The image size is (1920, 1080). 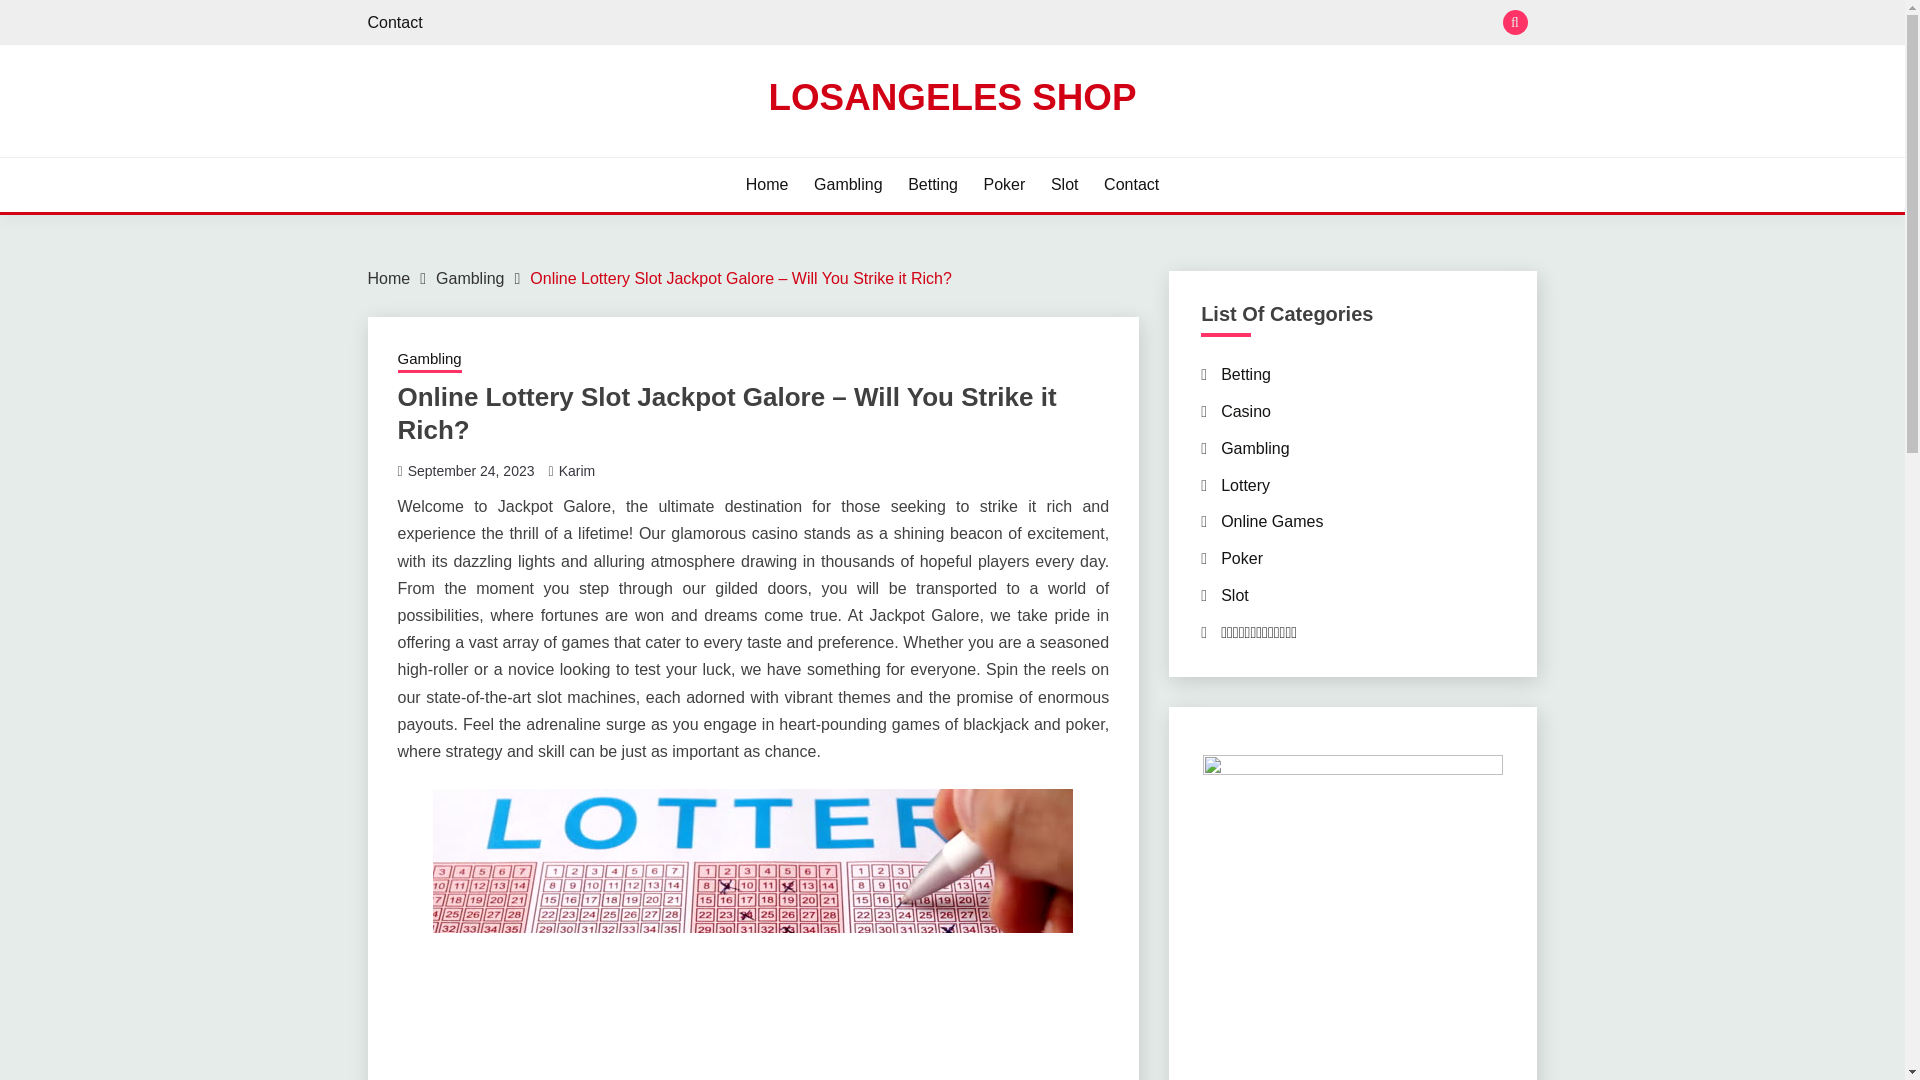 I want to click on Home, so click(x=768, y=184).